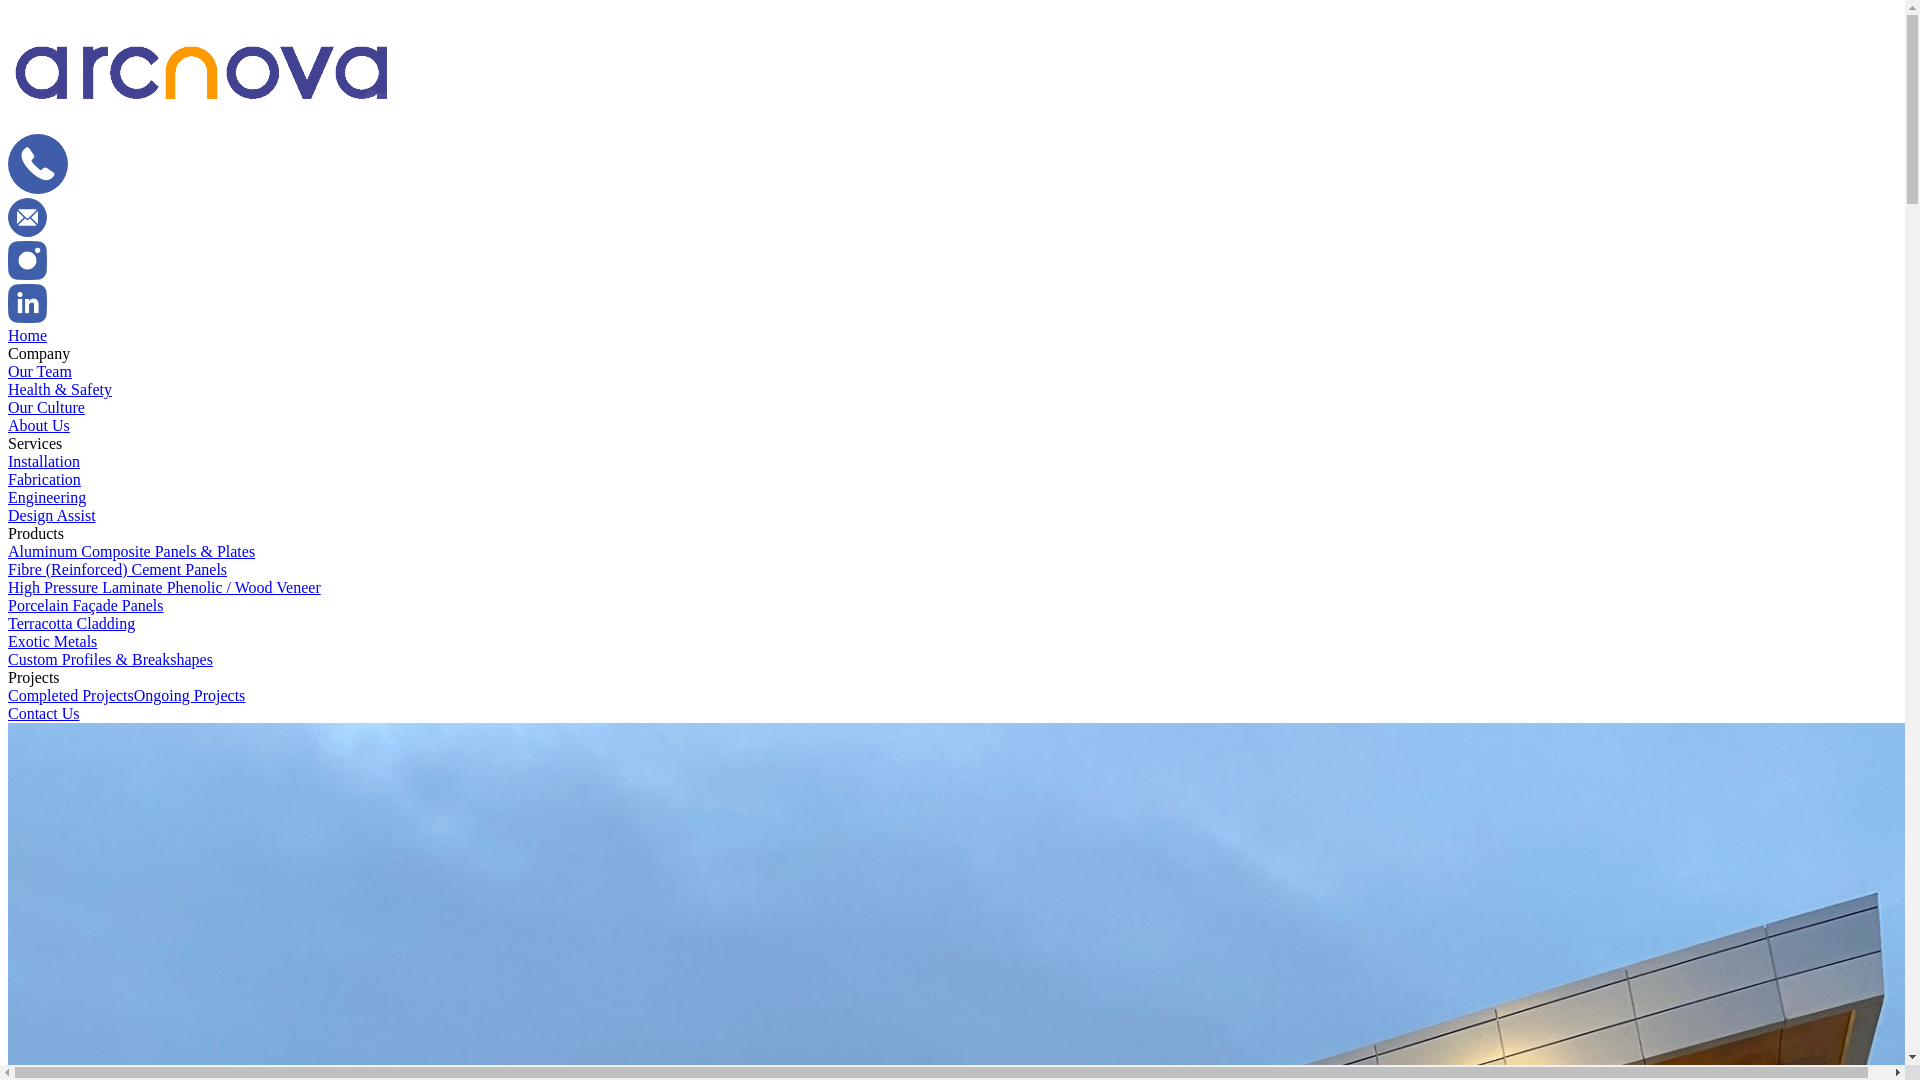  What do you see at coordinates (72, 624) in the screenshot?
I see `Terracotta Cladding` at bounding box center [72, 624].